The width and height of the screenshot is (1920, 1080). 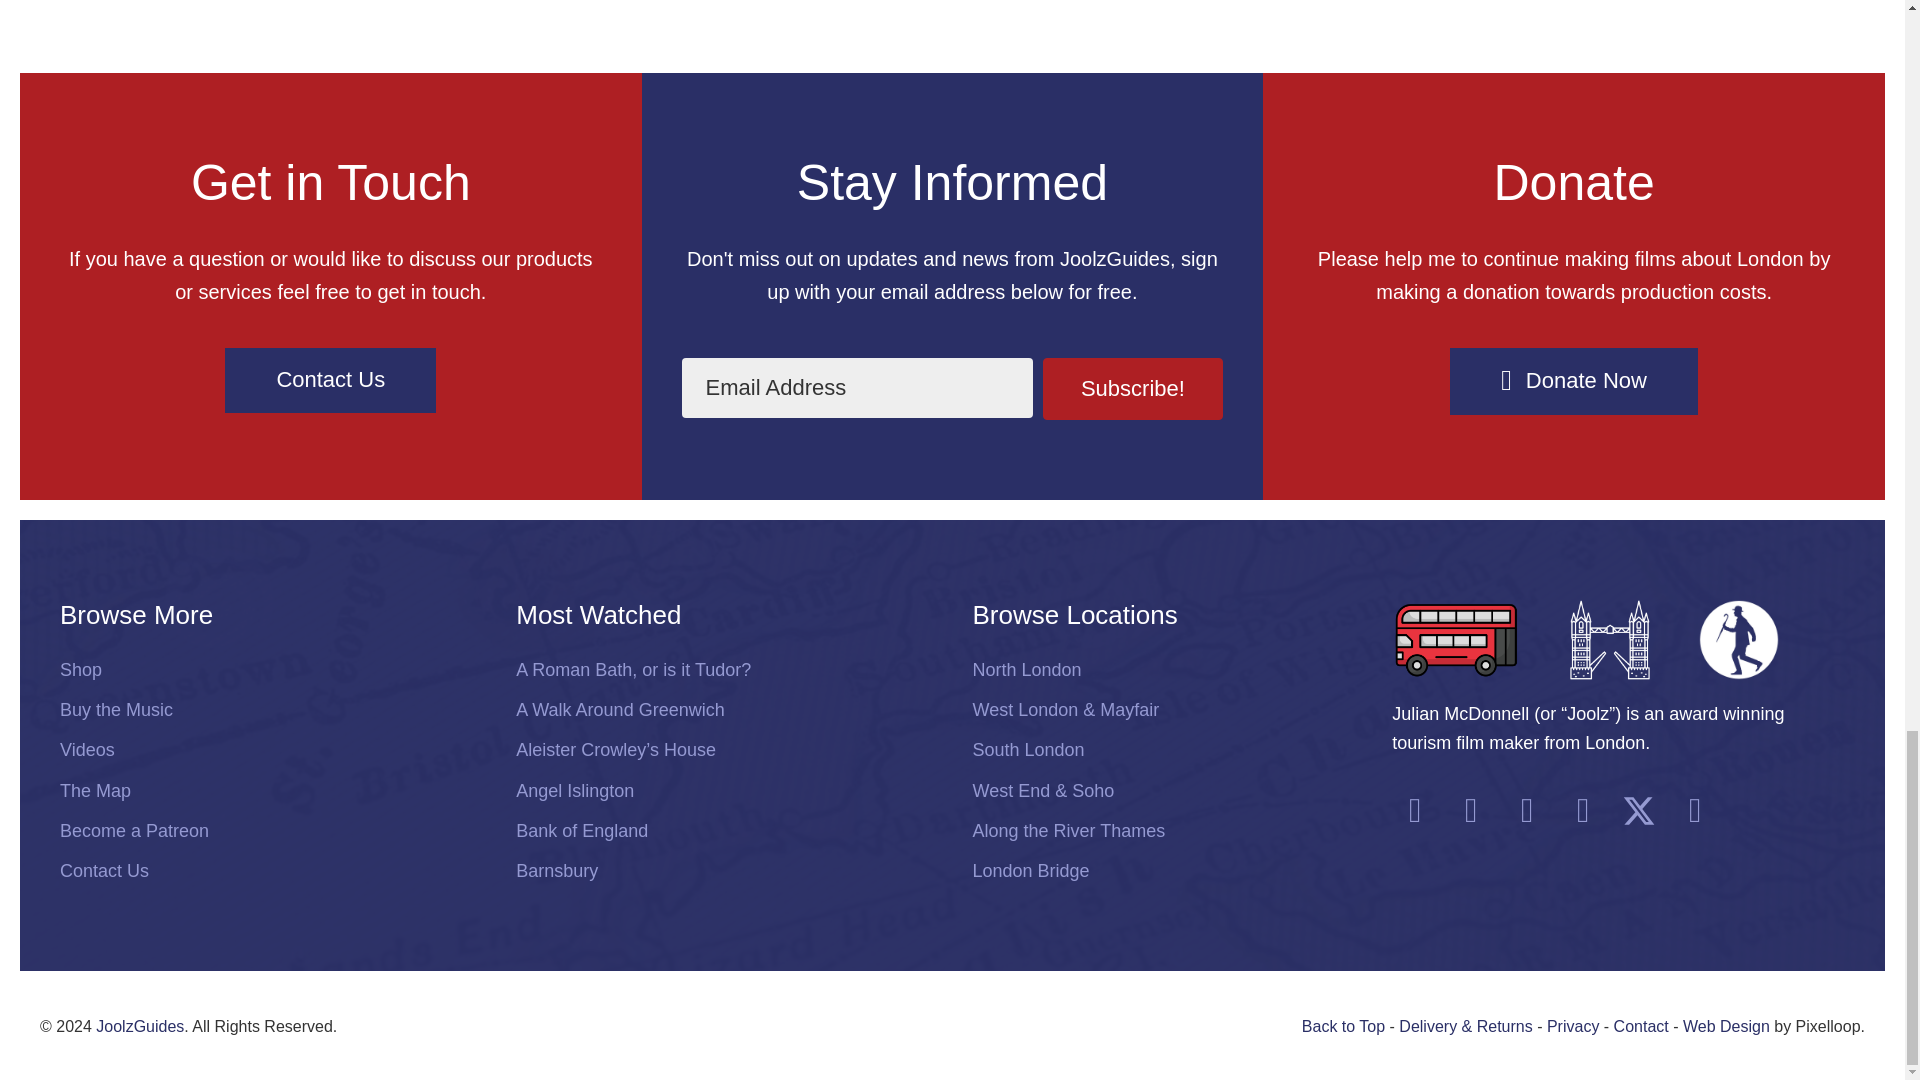 What do you see at coordinates (724, 832) in the screenshot?
I see `Bank of England` at bounding box center [724, 832].